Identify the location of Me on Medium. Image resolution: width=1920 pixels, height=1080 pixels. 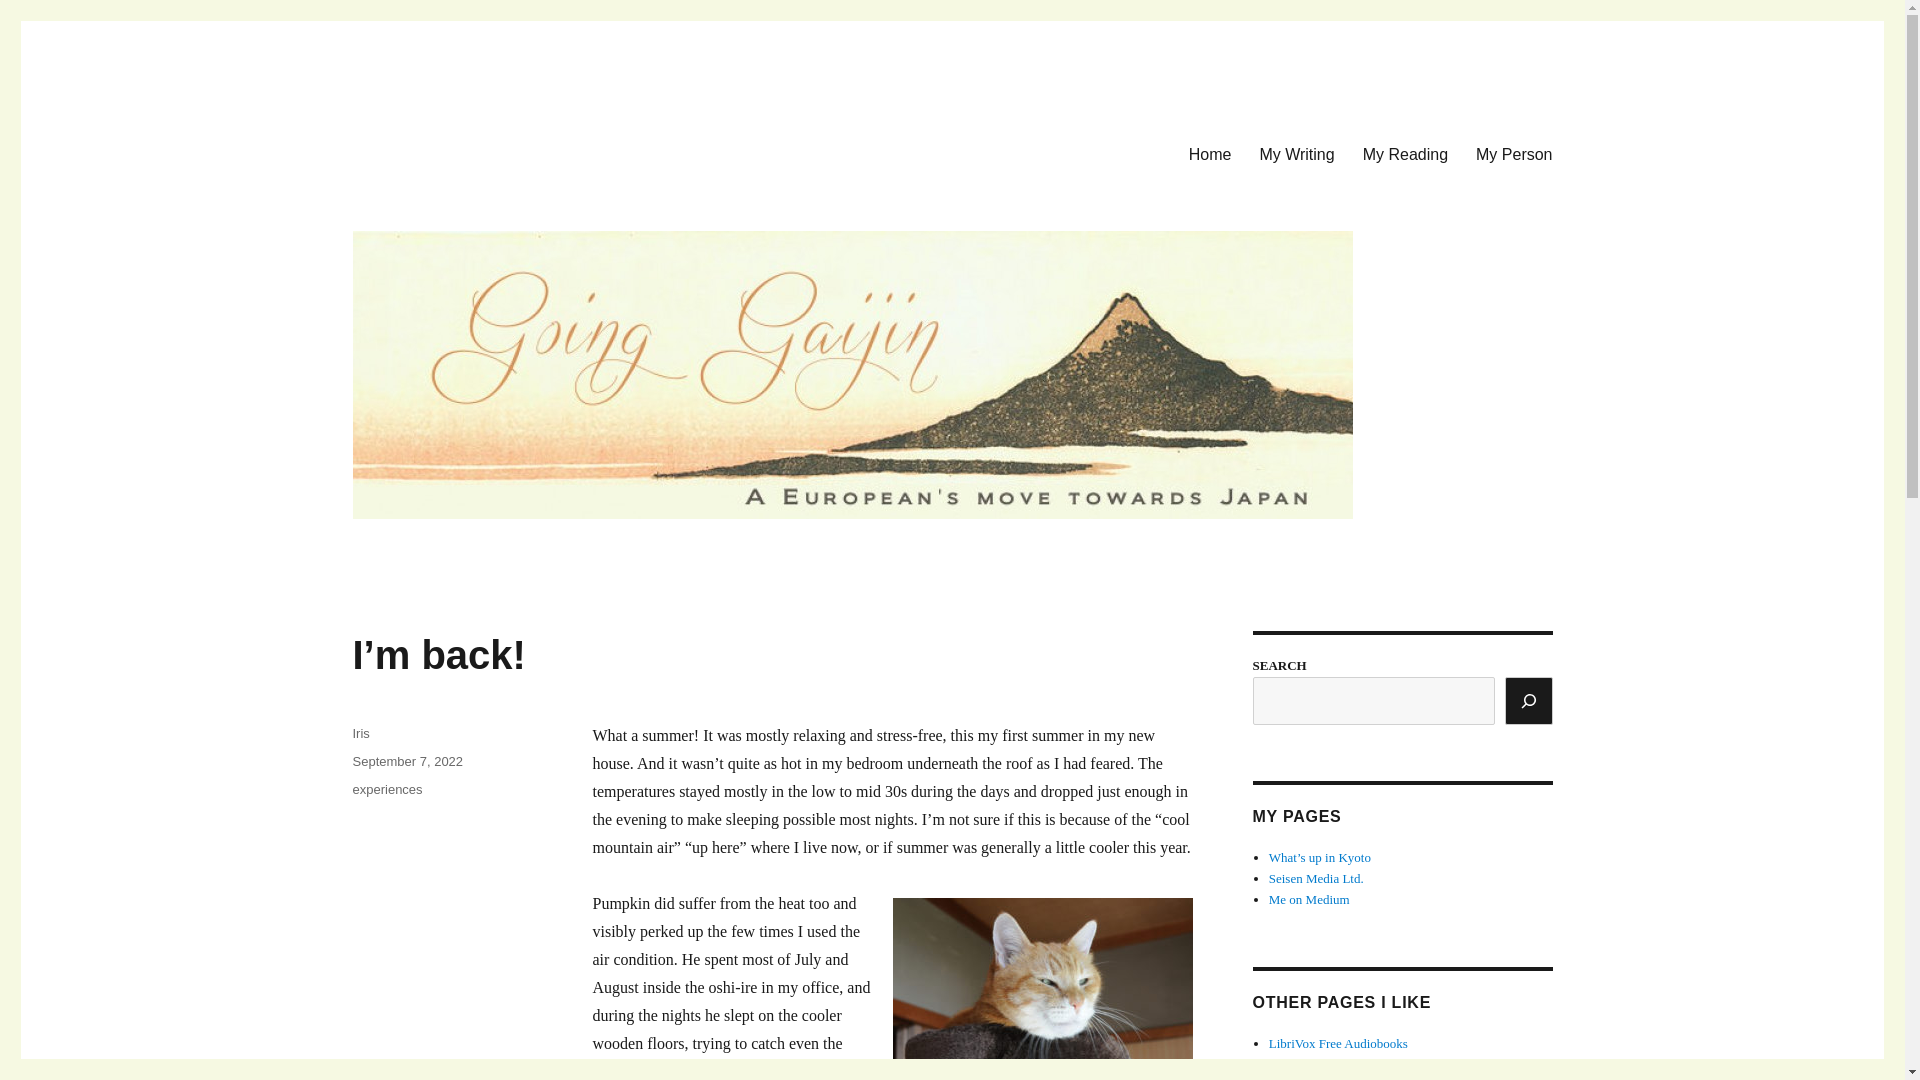
(1309, 900).